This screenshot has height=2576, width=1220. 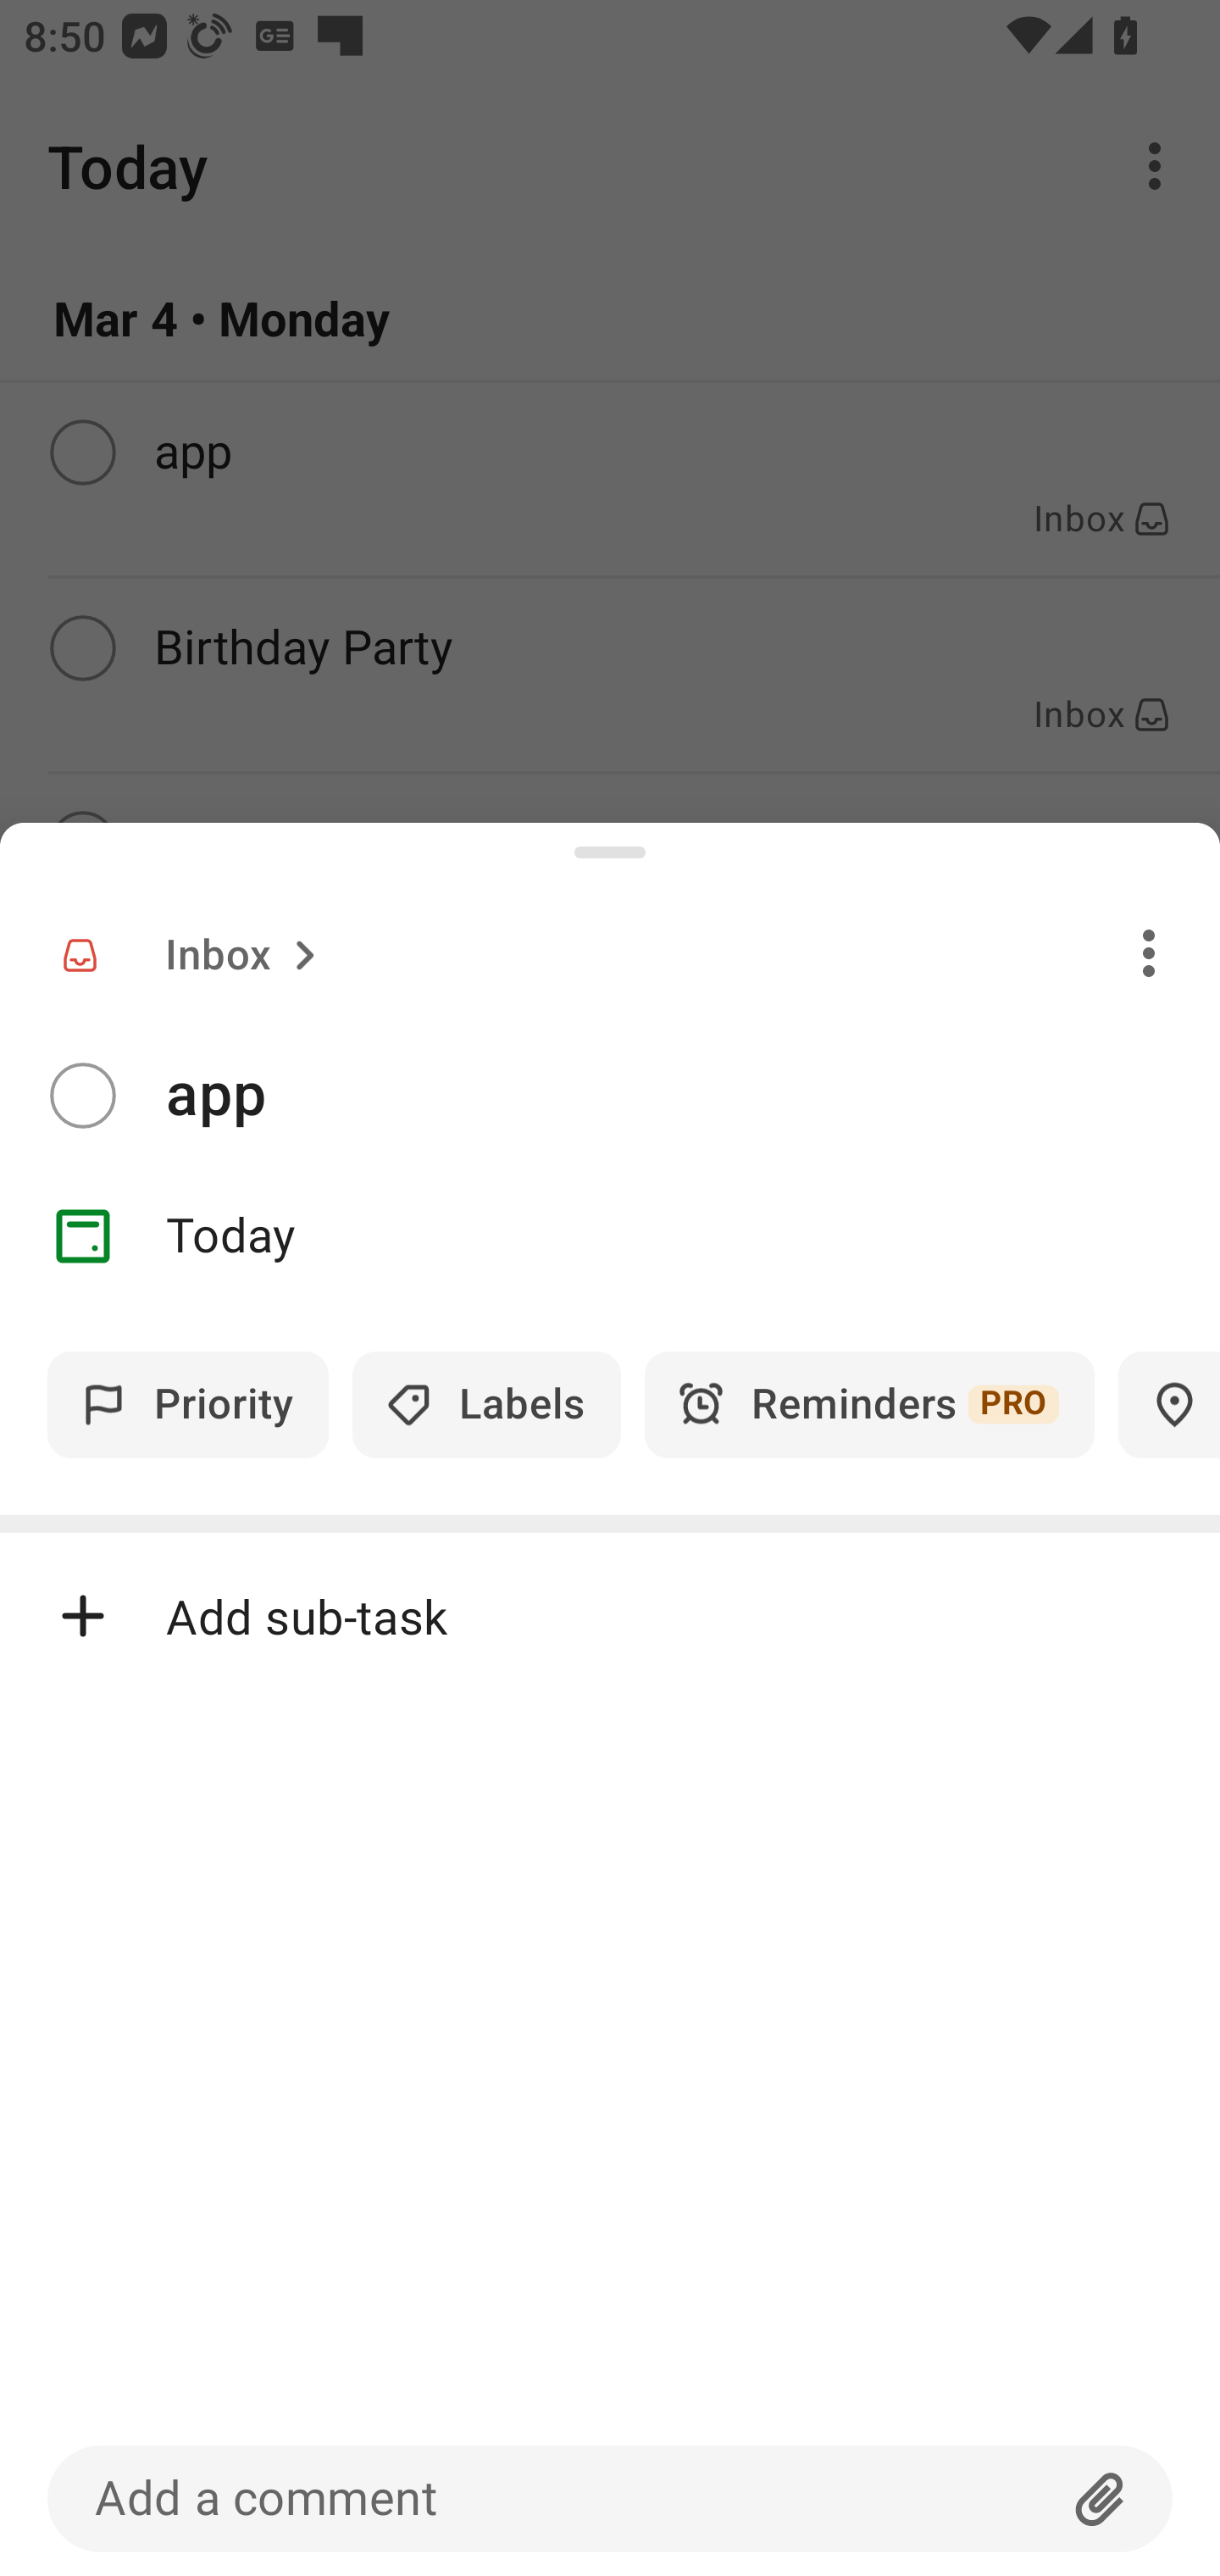 I want to click on Date Today, so click(x=610, y=1236).